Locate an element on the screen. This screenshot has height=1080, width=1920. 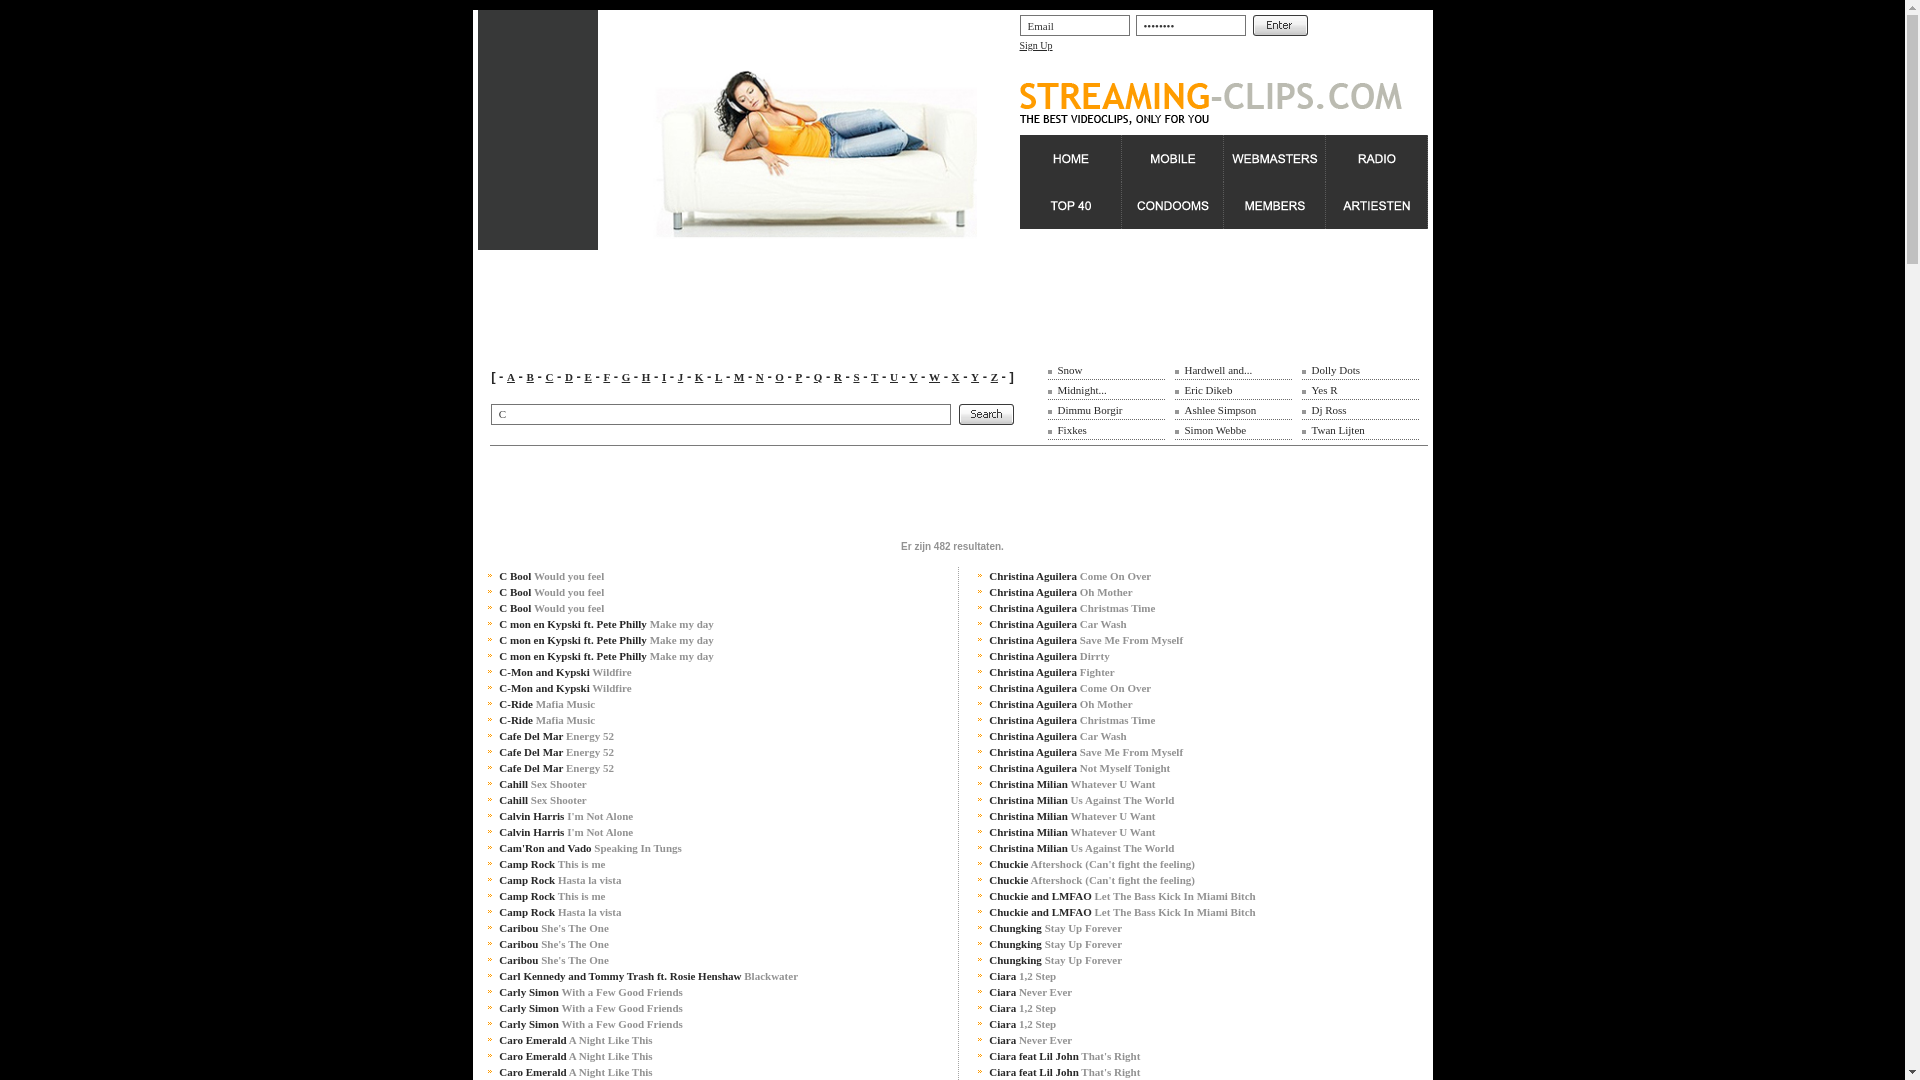
Carl Kennedy and Tommy Trash ft. Rosie Henshaw Blackwater is located at coordinates (648, 976).